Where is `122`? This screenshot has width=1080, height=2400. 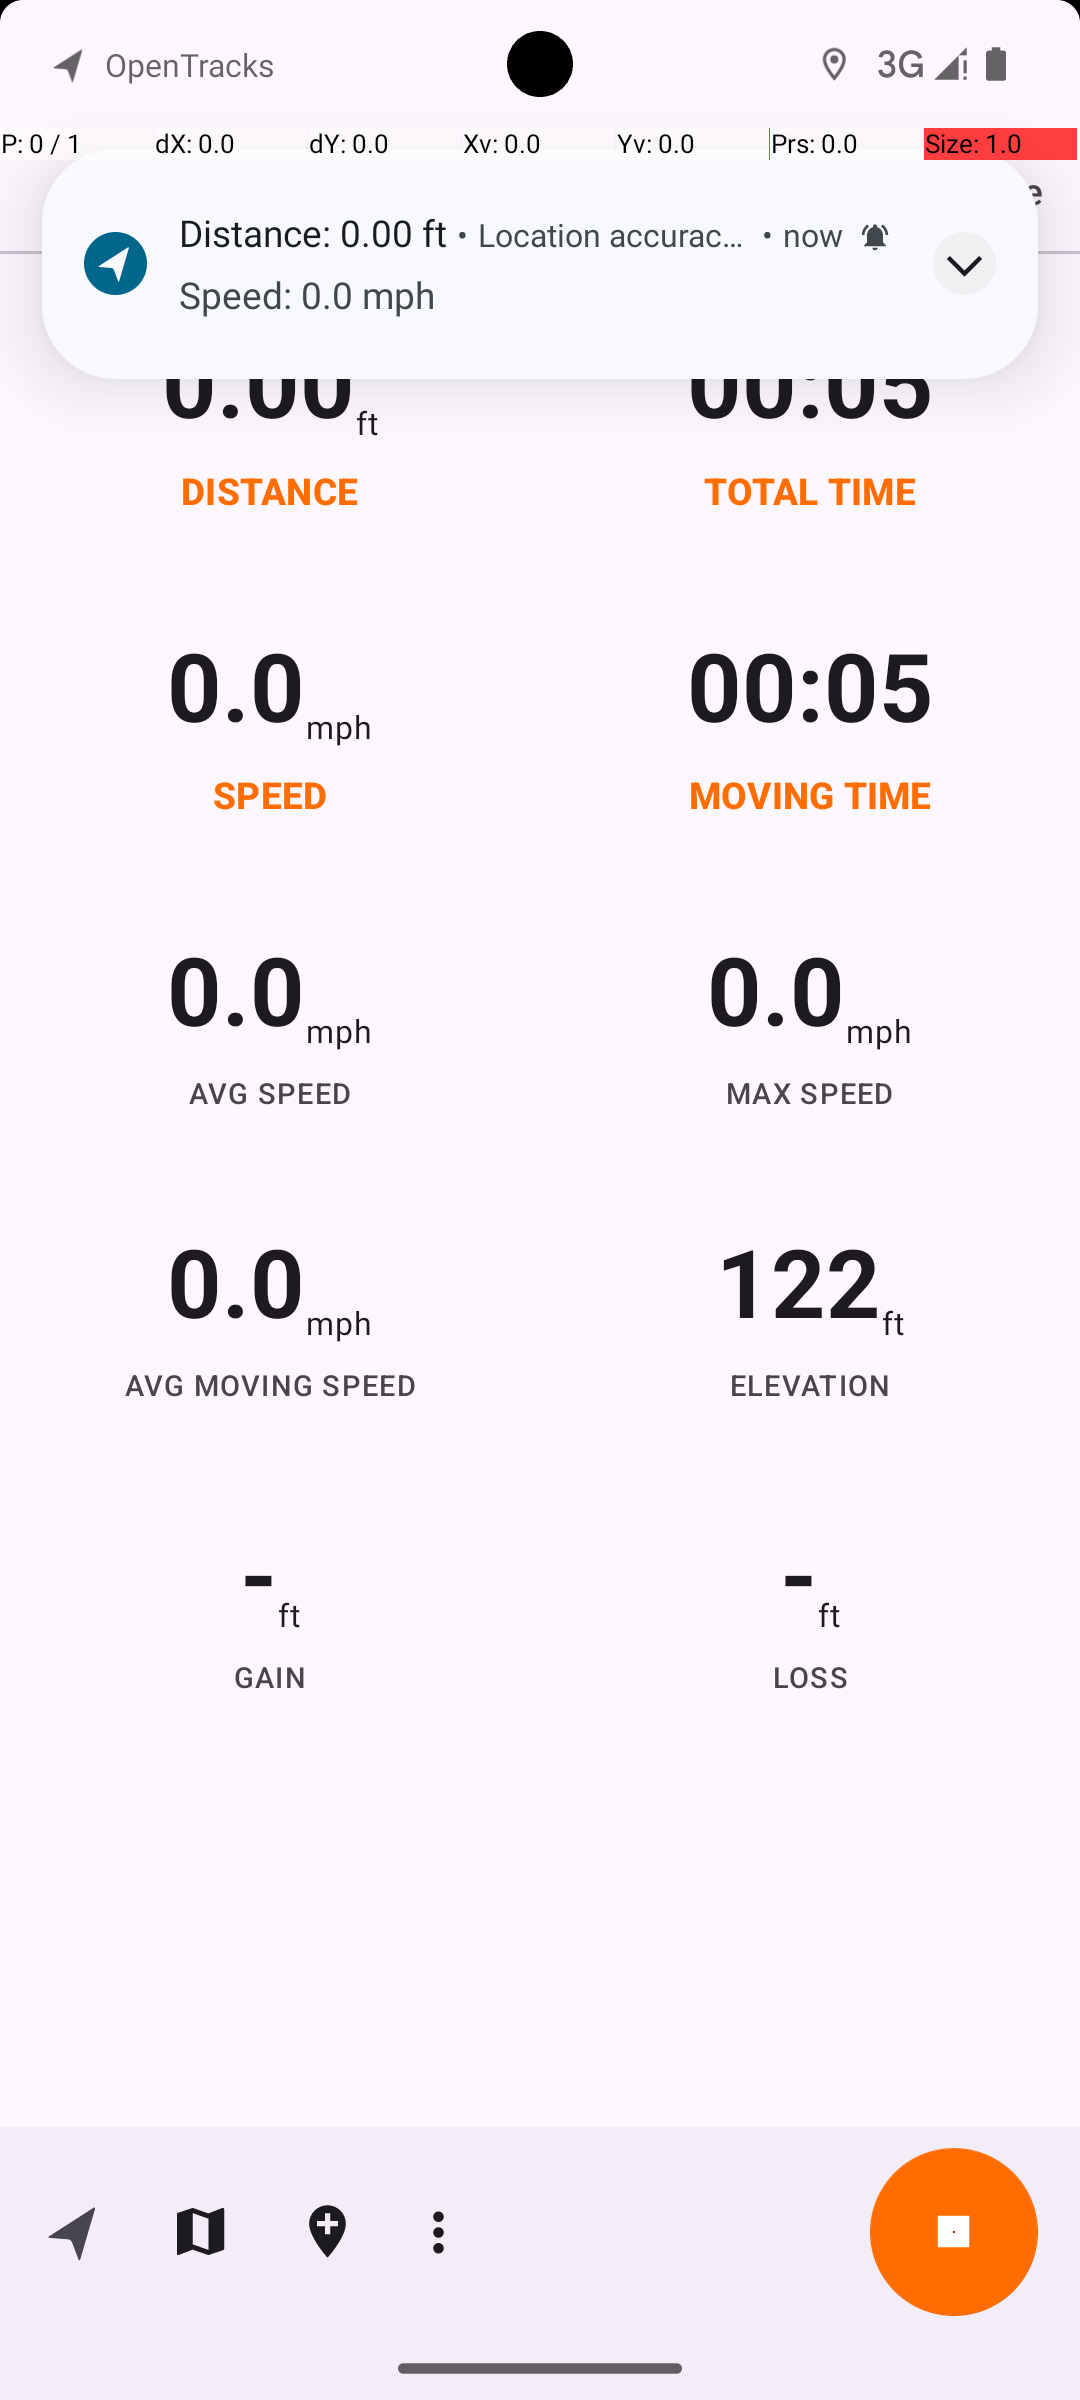 122 is located at coordinates (798, 1280).